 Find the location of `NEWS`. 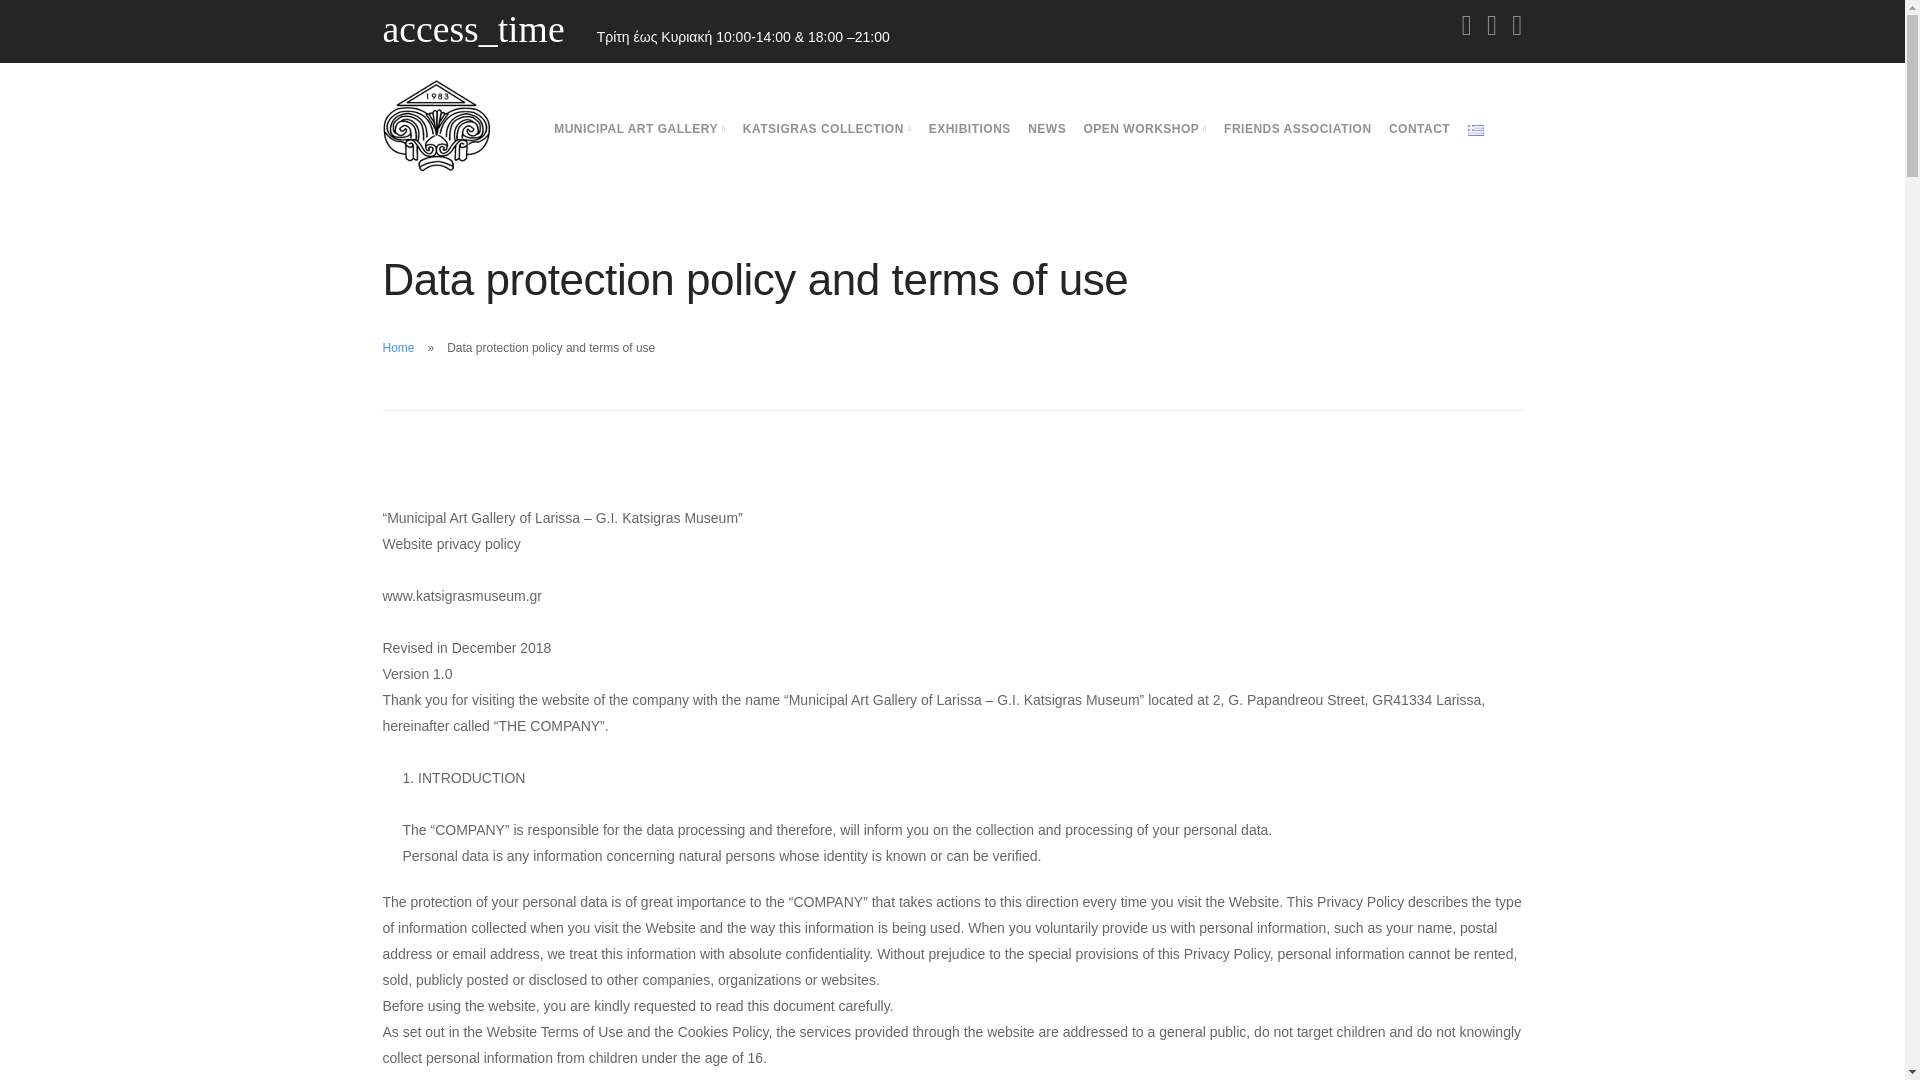

NEWS is located at coordinates (1046, 129).